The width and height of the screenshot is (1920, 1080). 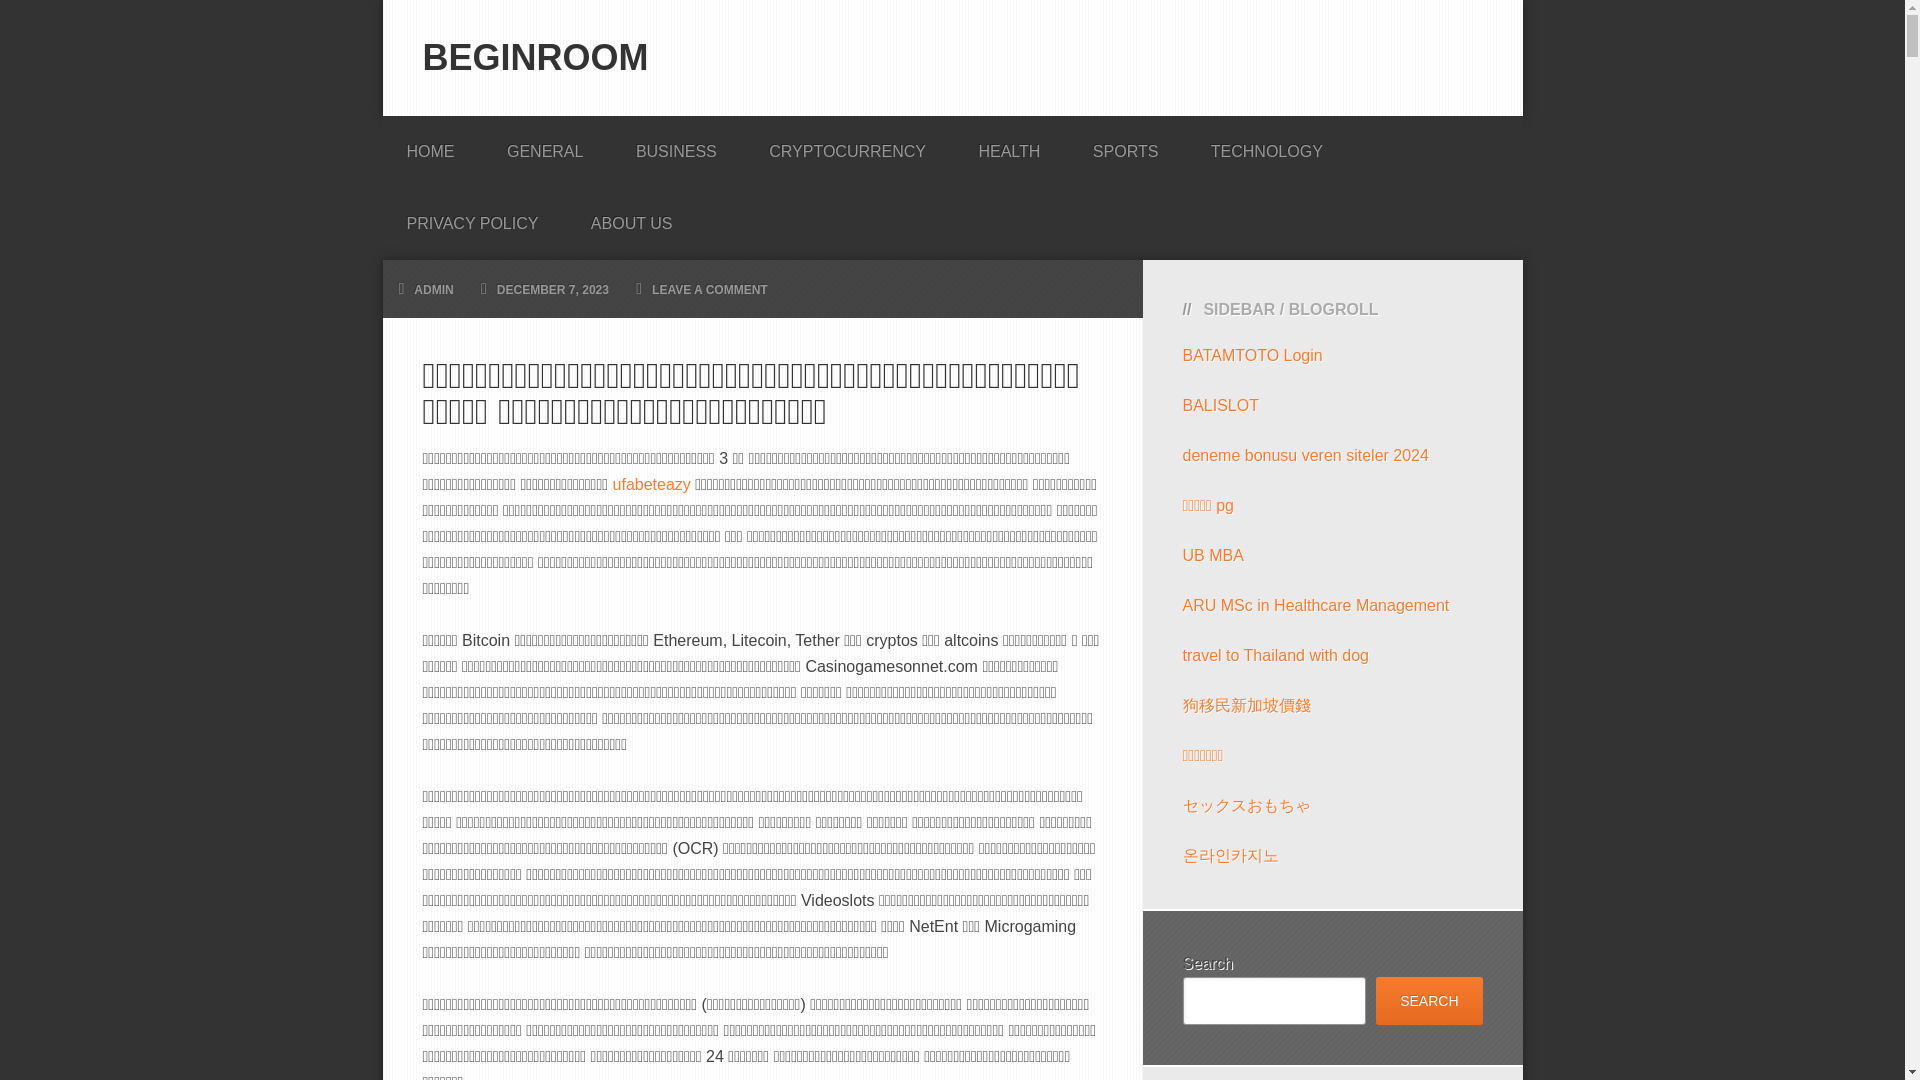 What do you see at coordinates (652, 484) in the screenshot?
I see `ufabeteazy` at bounding box center [652, 484].